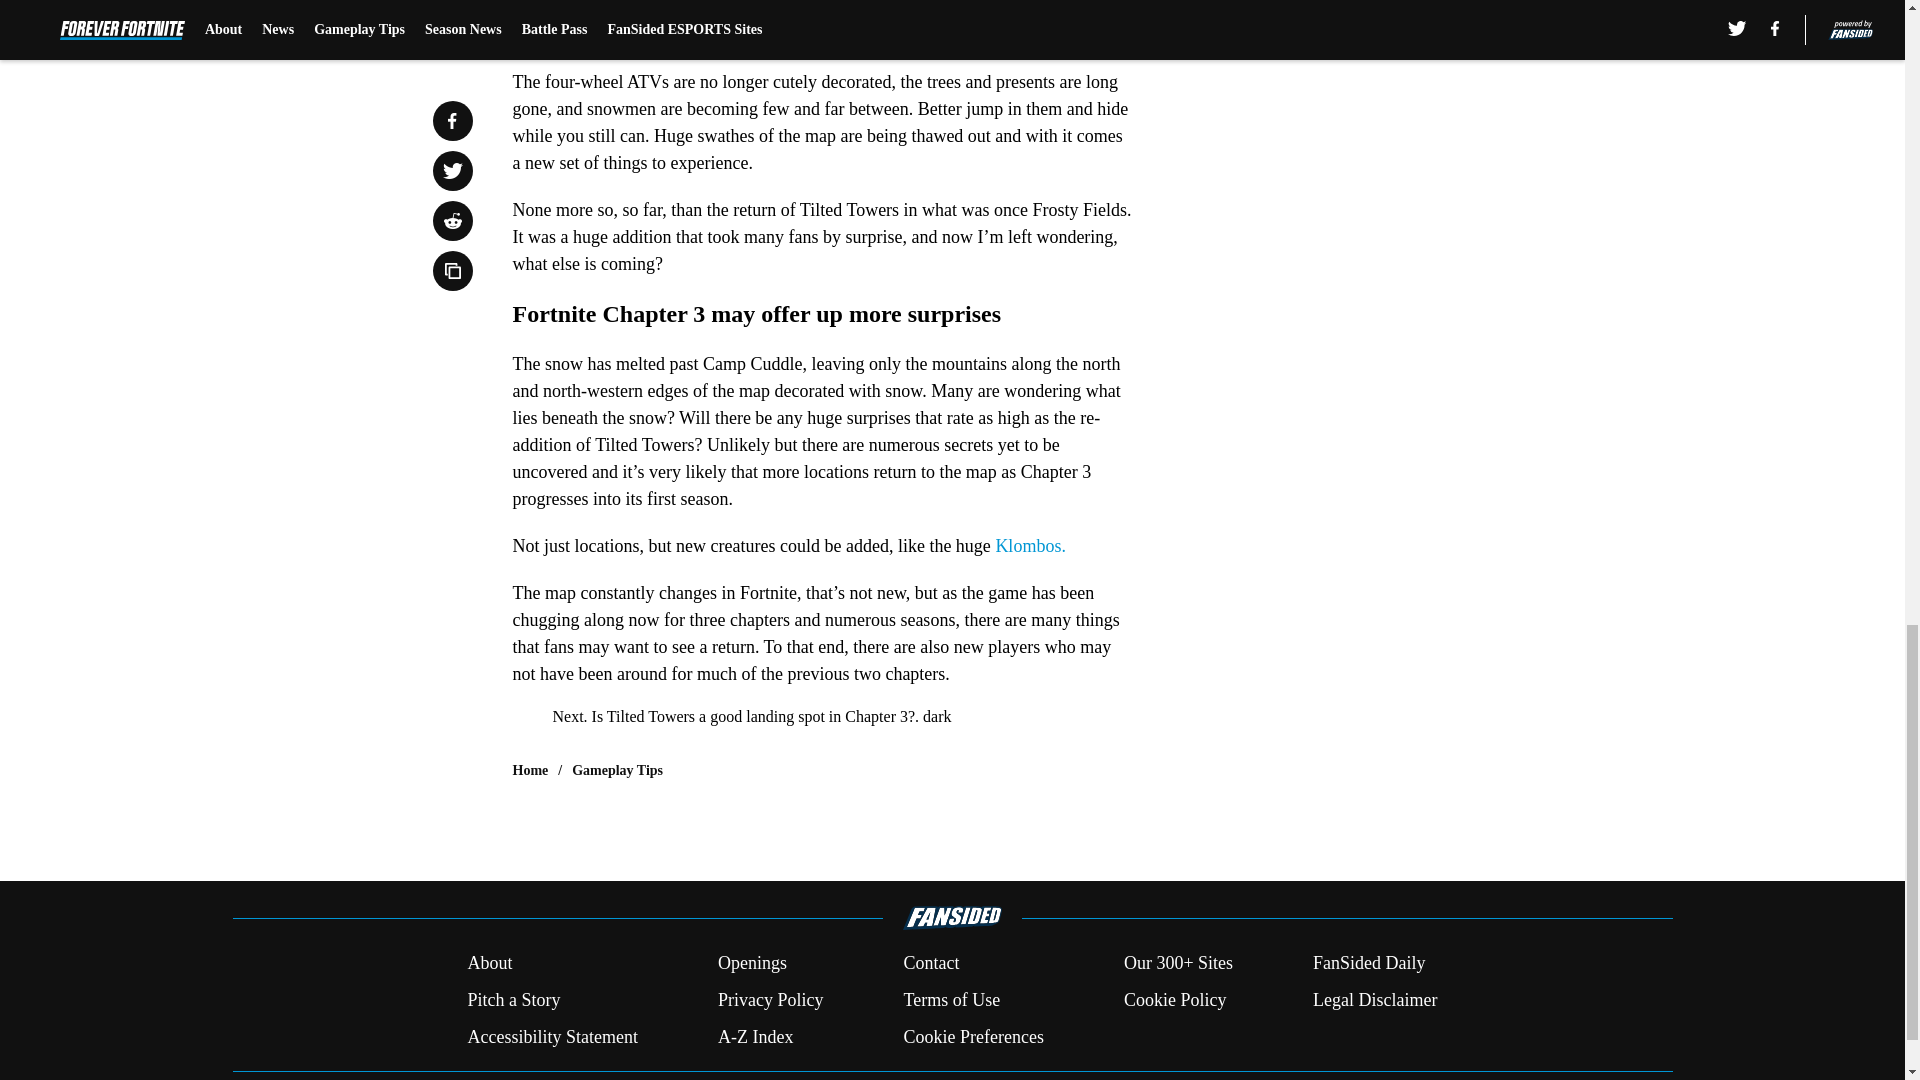 Image resolution: width=1920 pixels, height=1080 pixels. I want to click on Klombos., so click(1030, 546).